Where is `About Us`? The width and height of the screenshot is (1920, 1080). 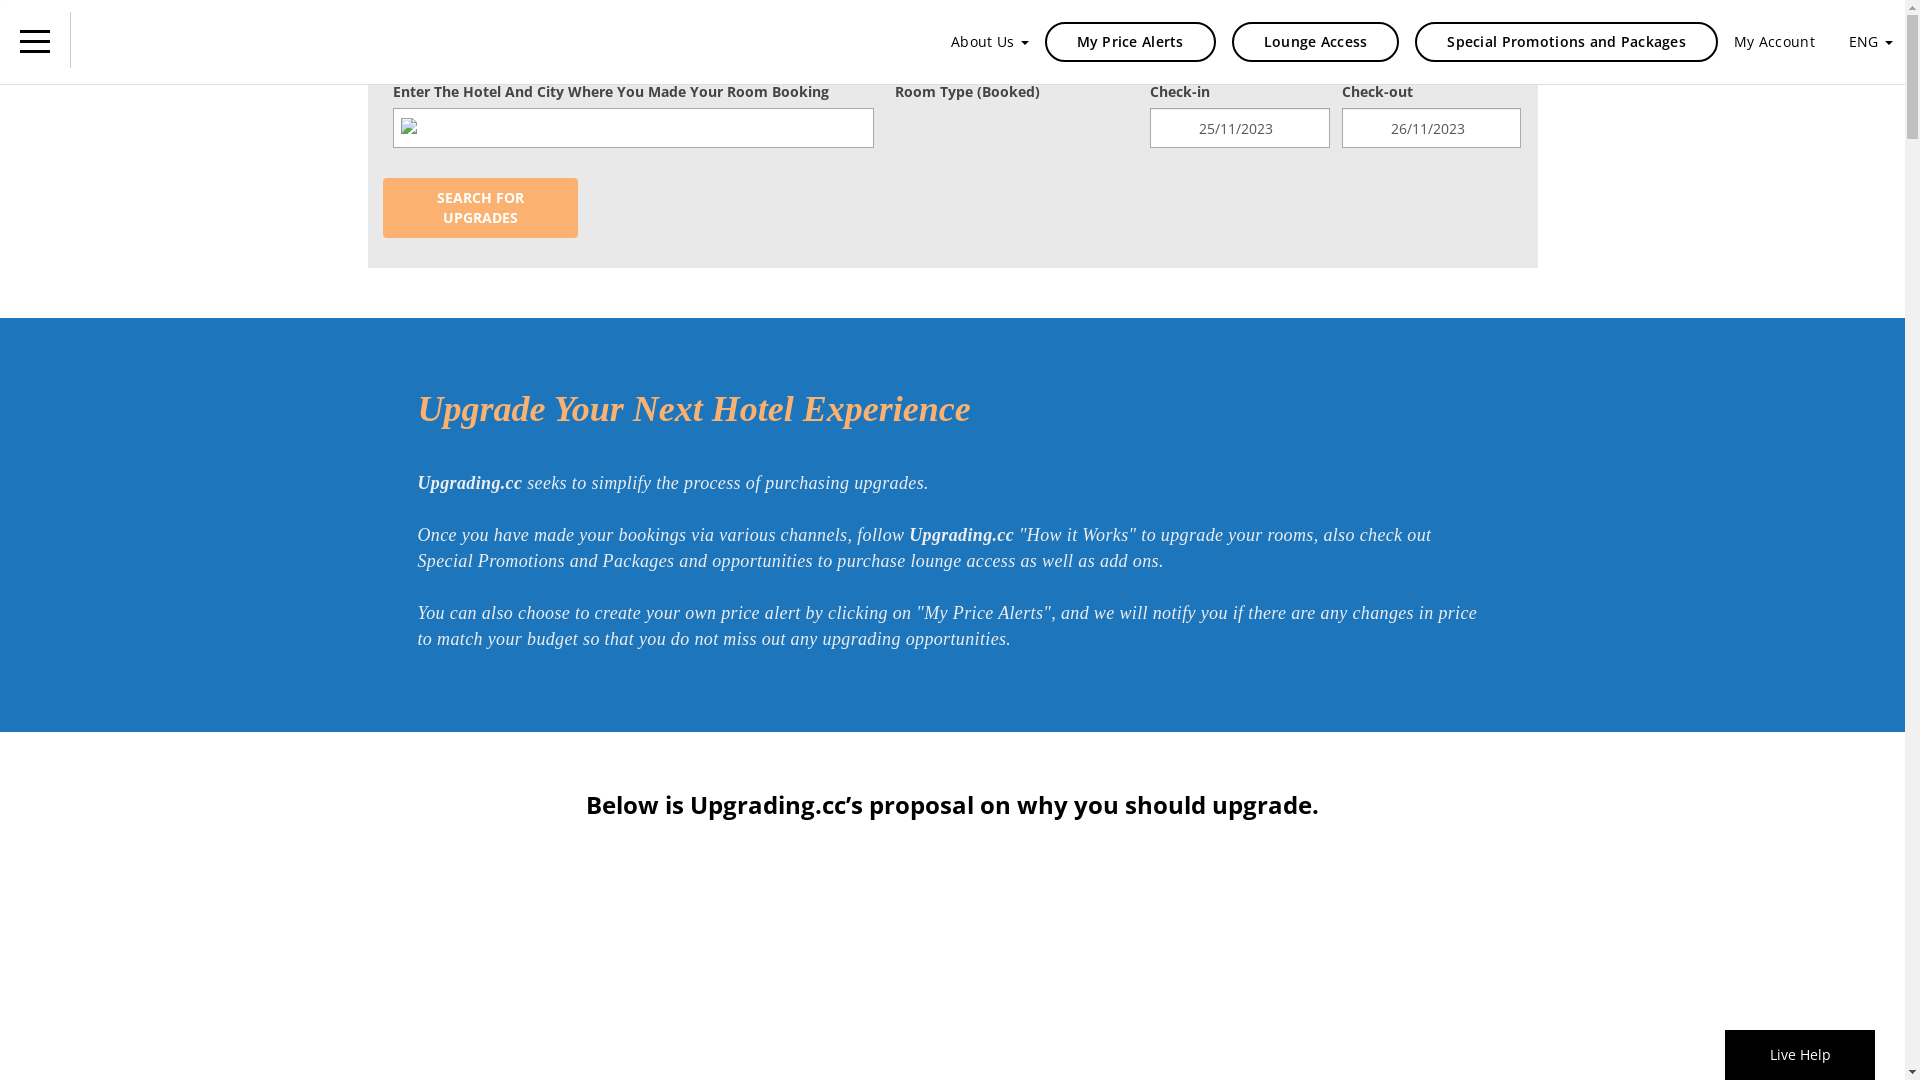 About Us is located at coordinates (990, 42).